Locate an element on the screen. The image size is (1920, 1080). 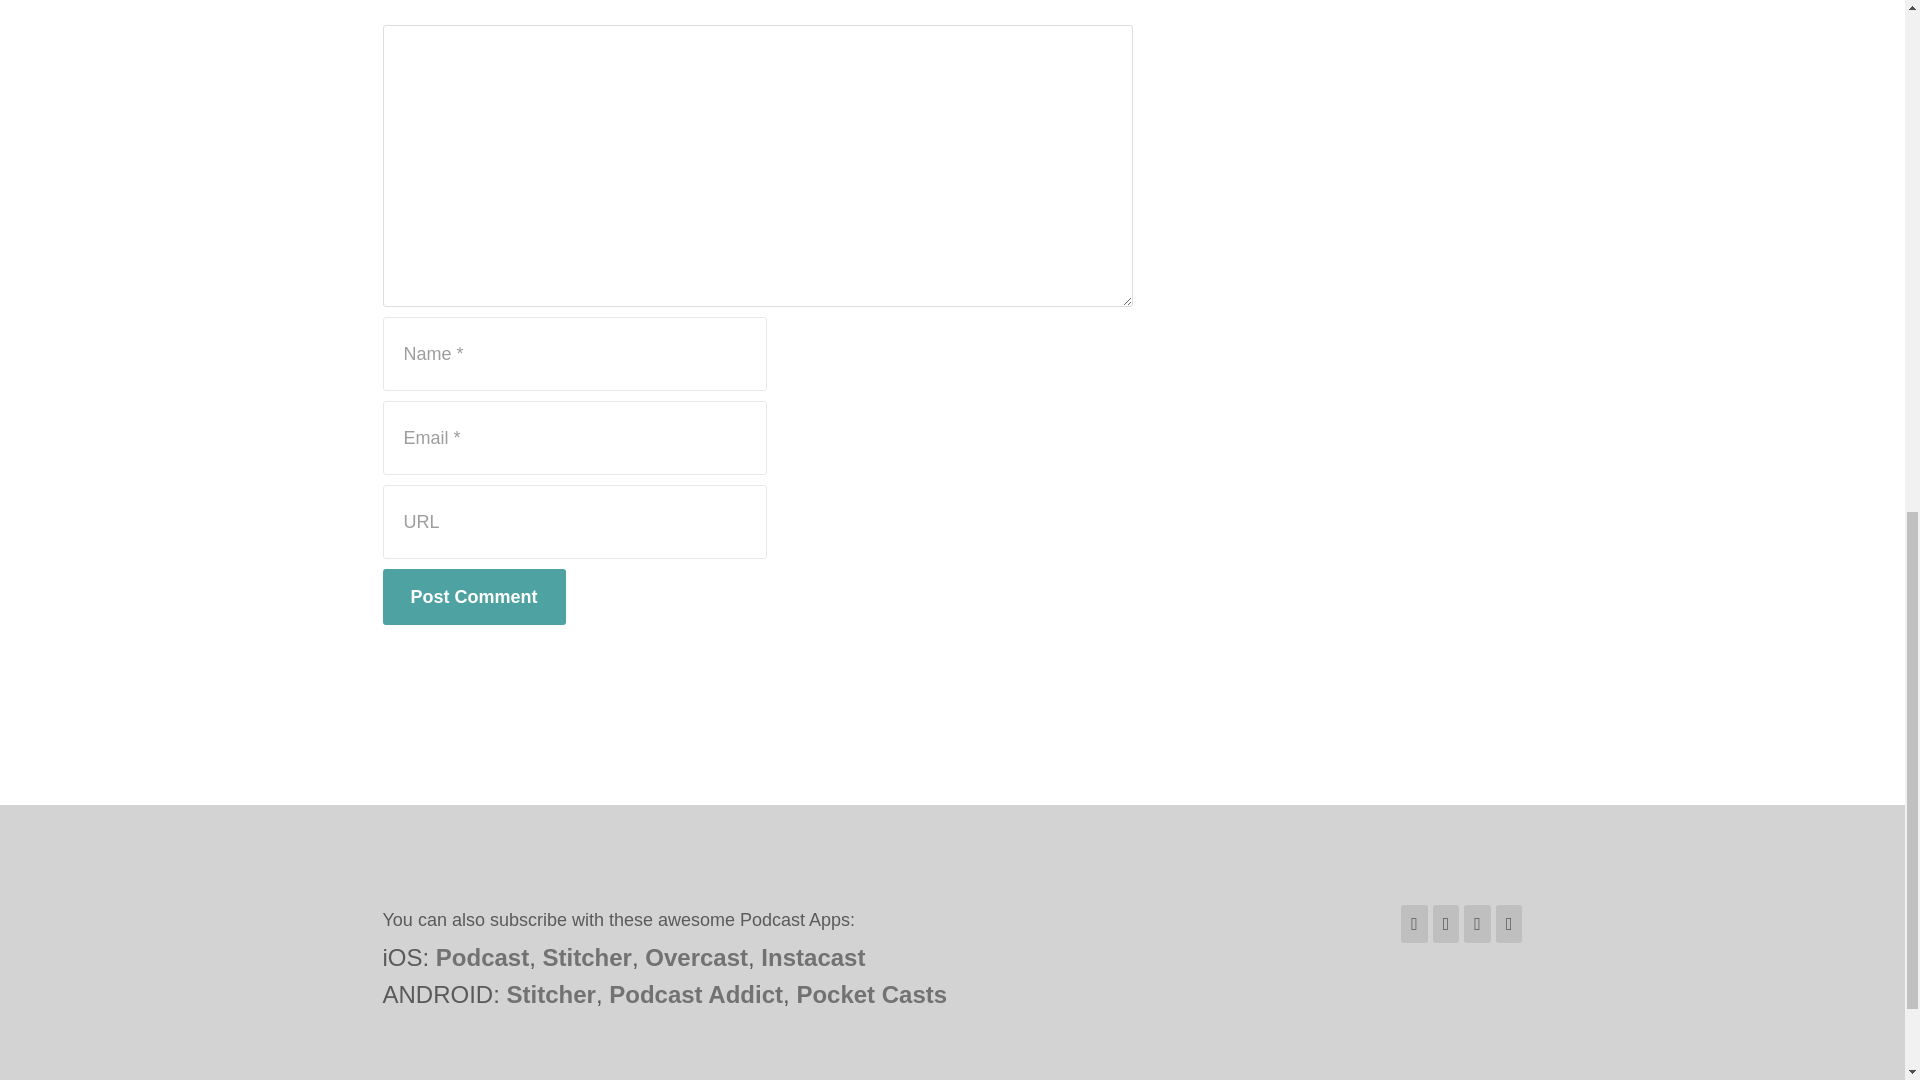
Overcast is located at coordinates (696, 956).